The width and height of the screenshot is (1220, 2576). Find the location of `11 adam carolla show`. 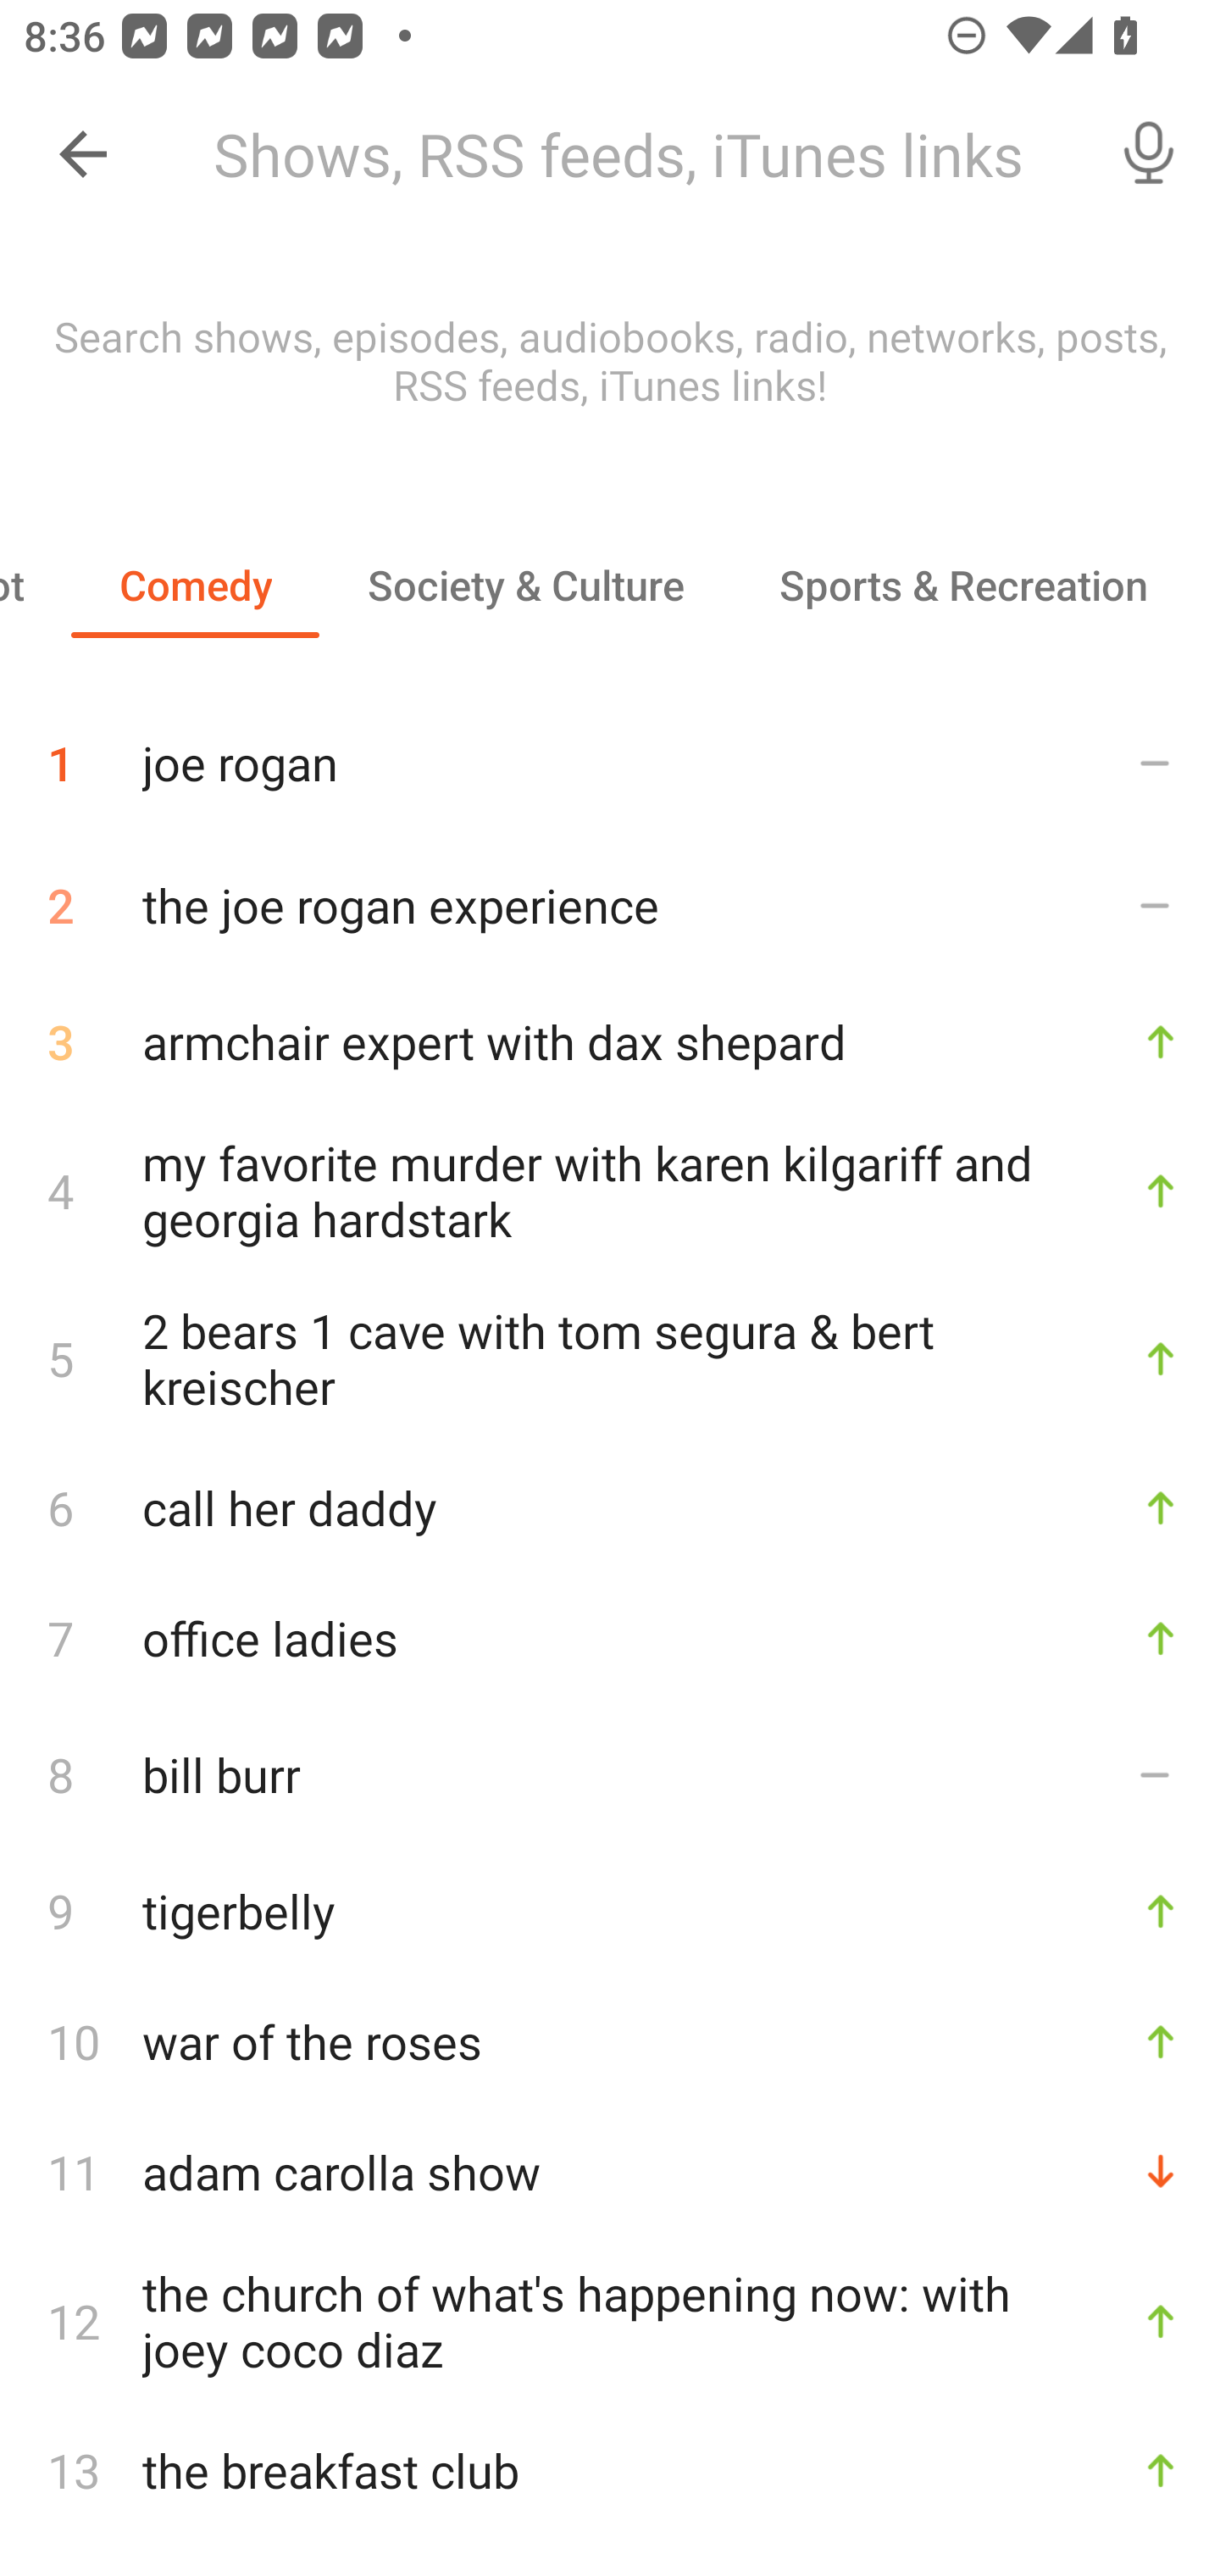

11 adam carolla show is located at coordinates (610, 2171).